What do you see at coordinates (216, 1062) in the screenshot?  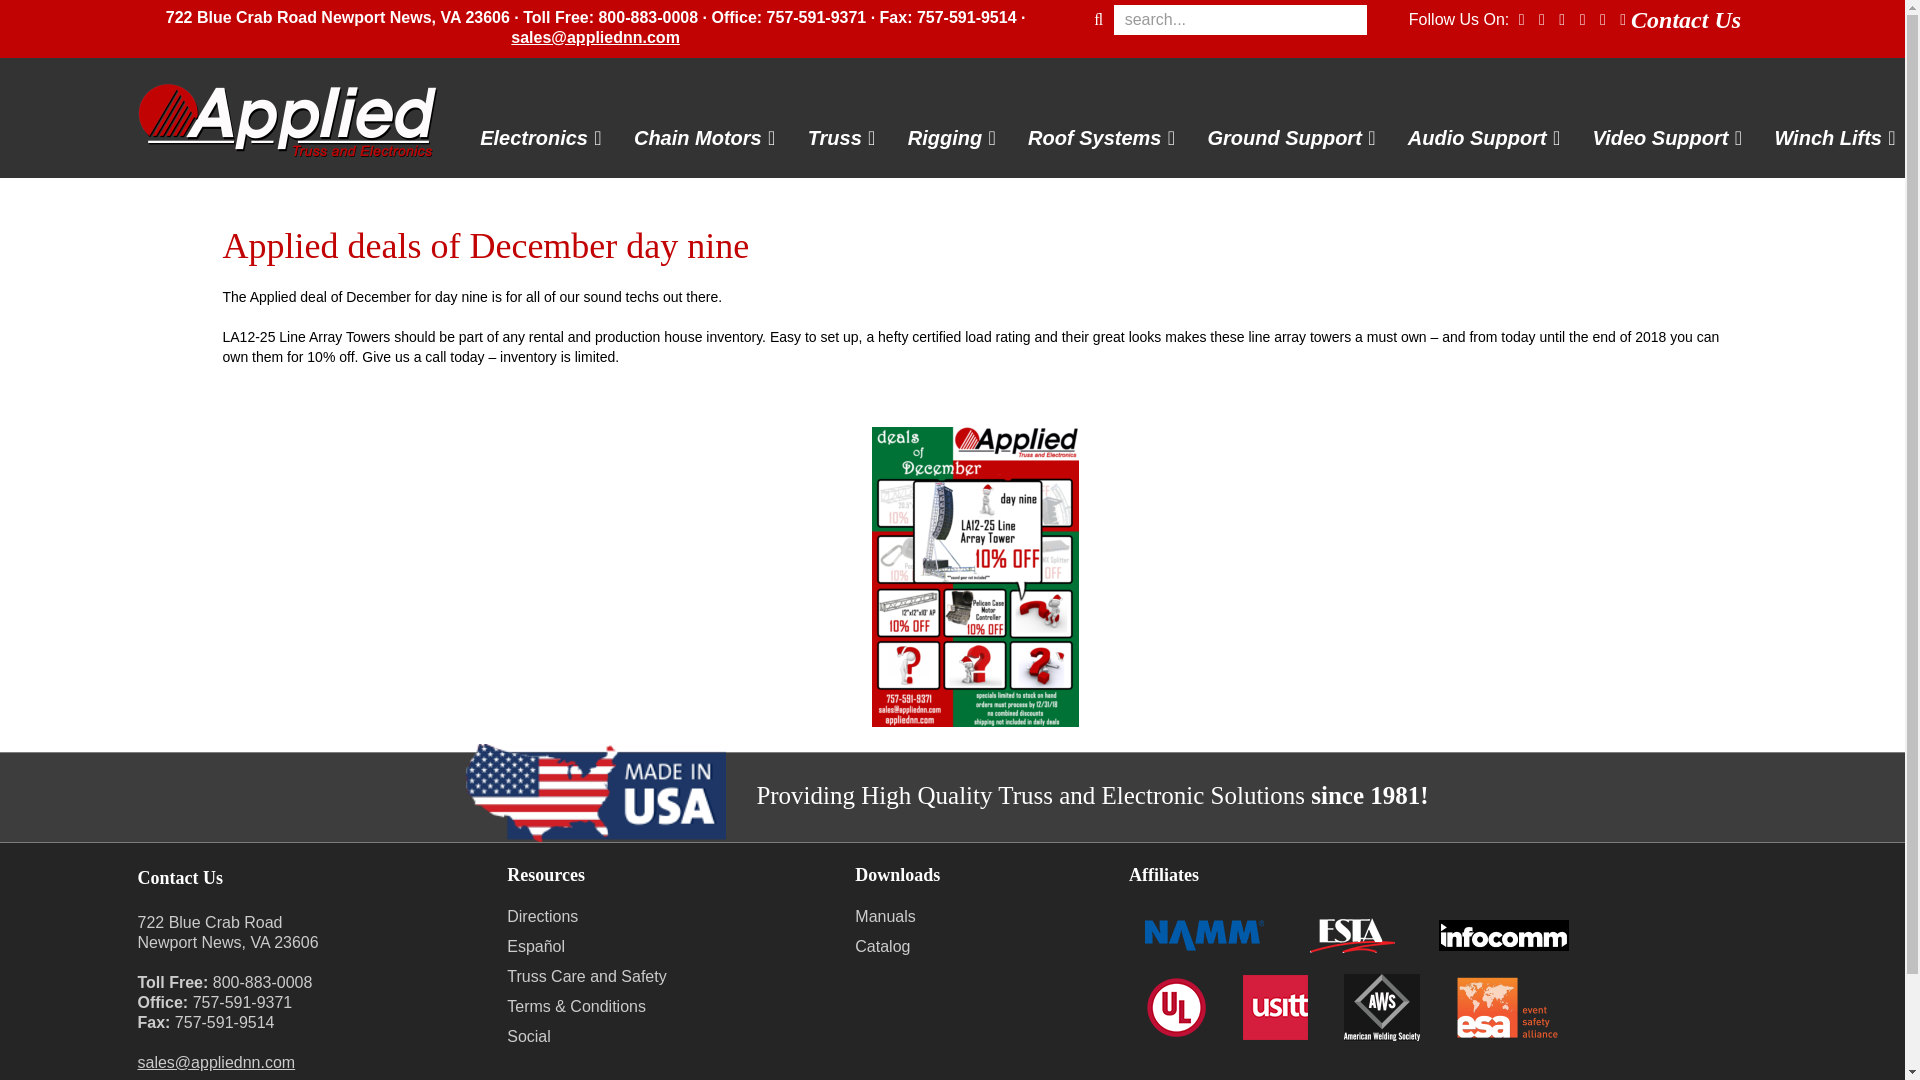 I see `Email Us!` at bounding box center [216, 1062].